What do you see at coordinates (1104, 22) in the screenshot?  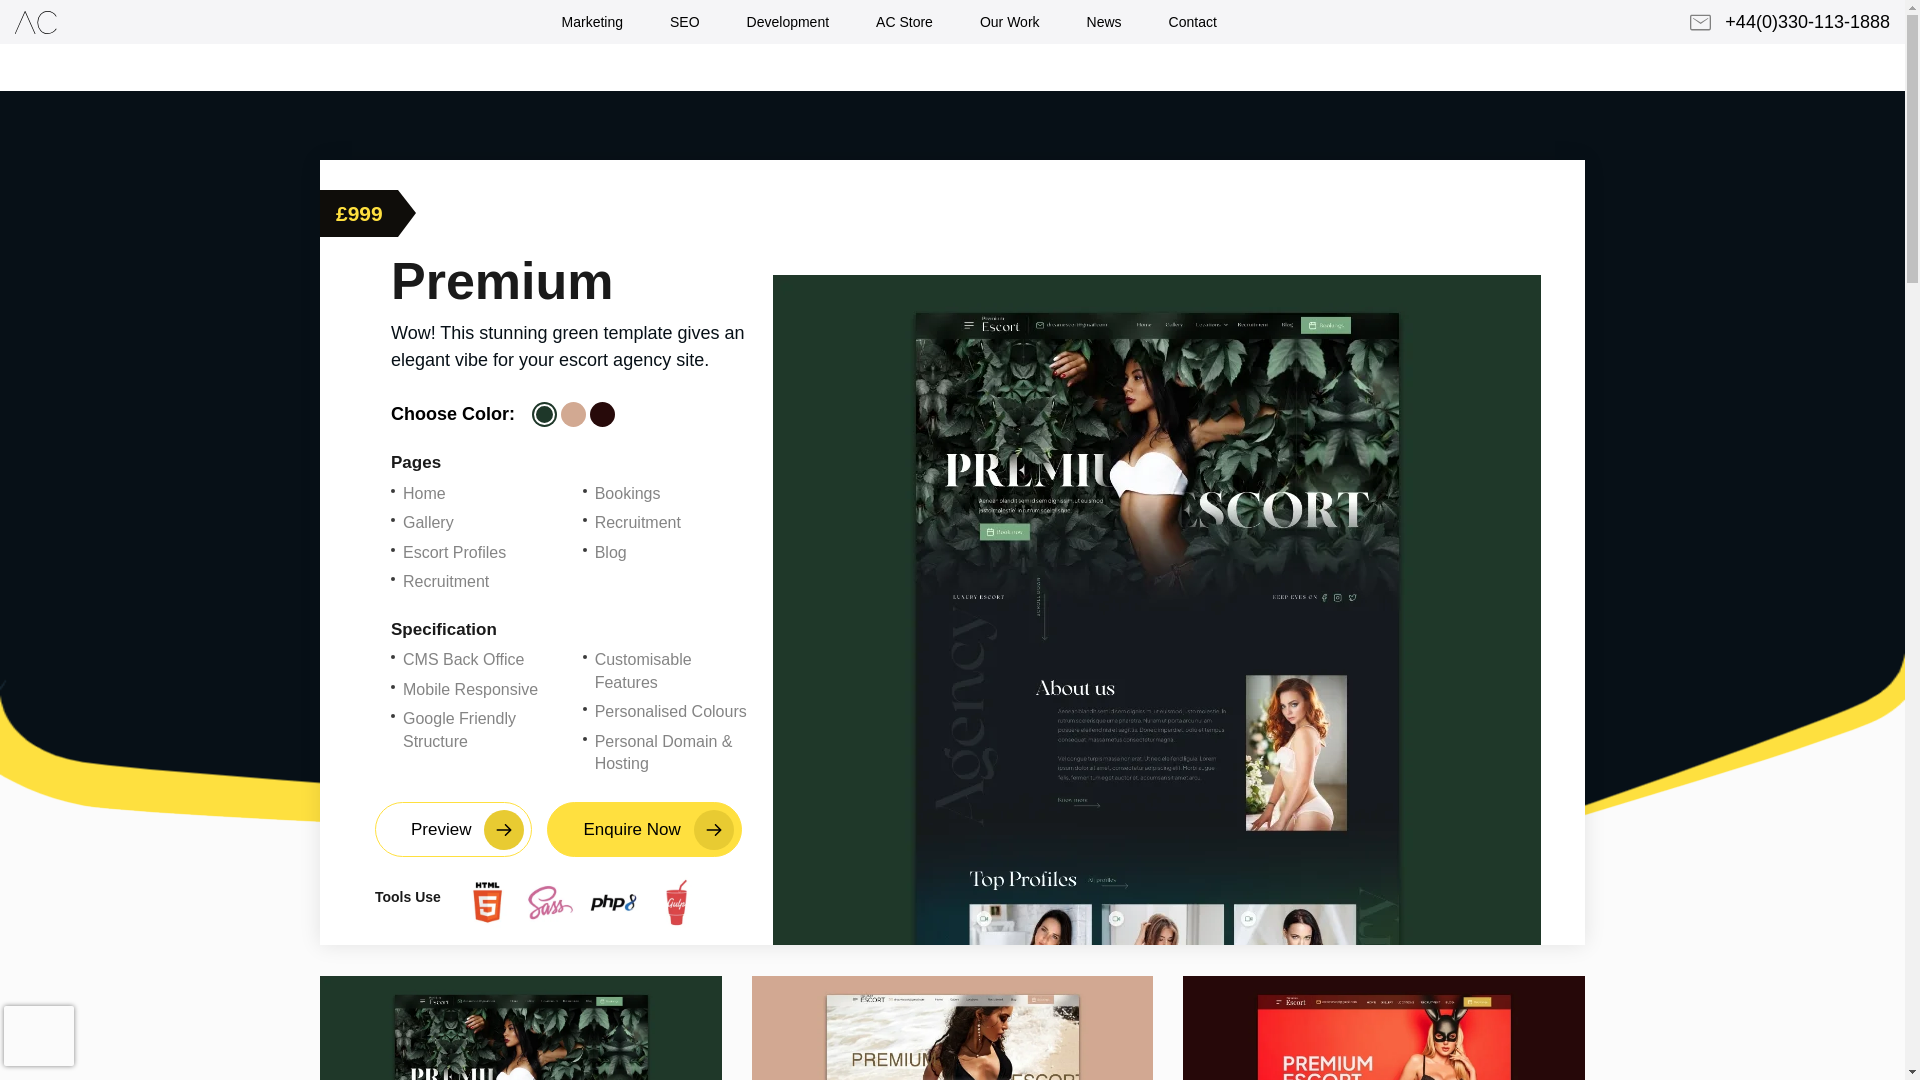 I see `News` at bounding box center [1104, 22].